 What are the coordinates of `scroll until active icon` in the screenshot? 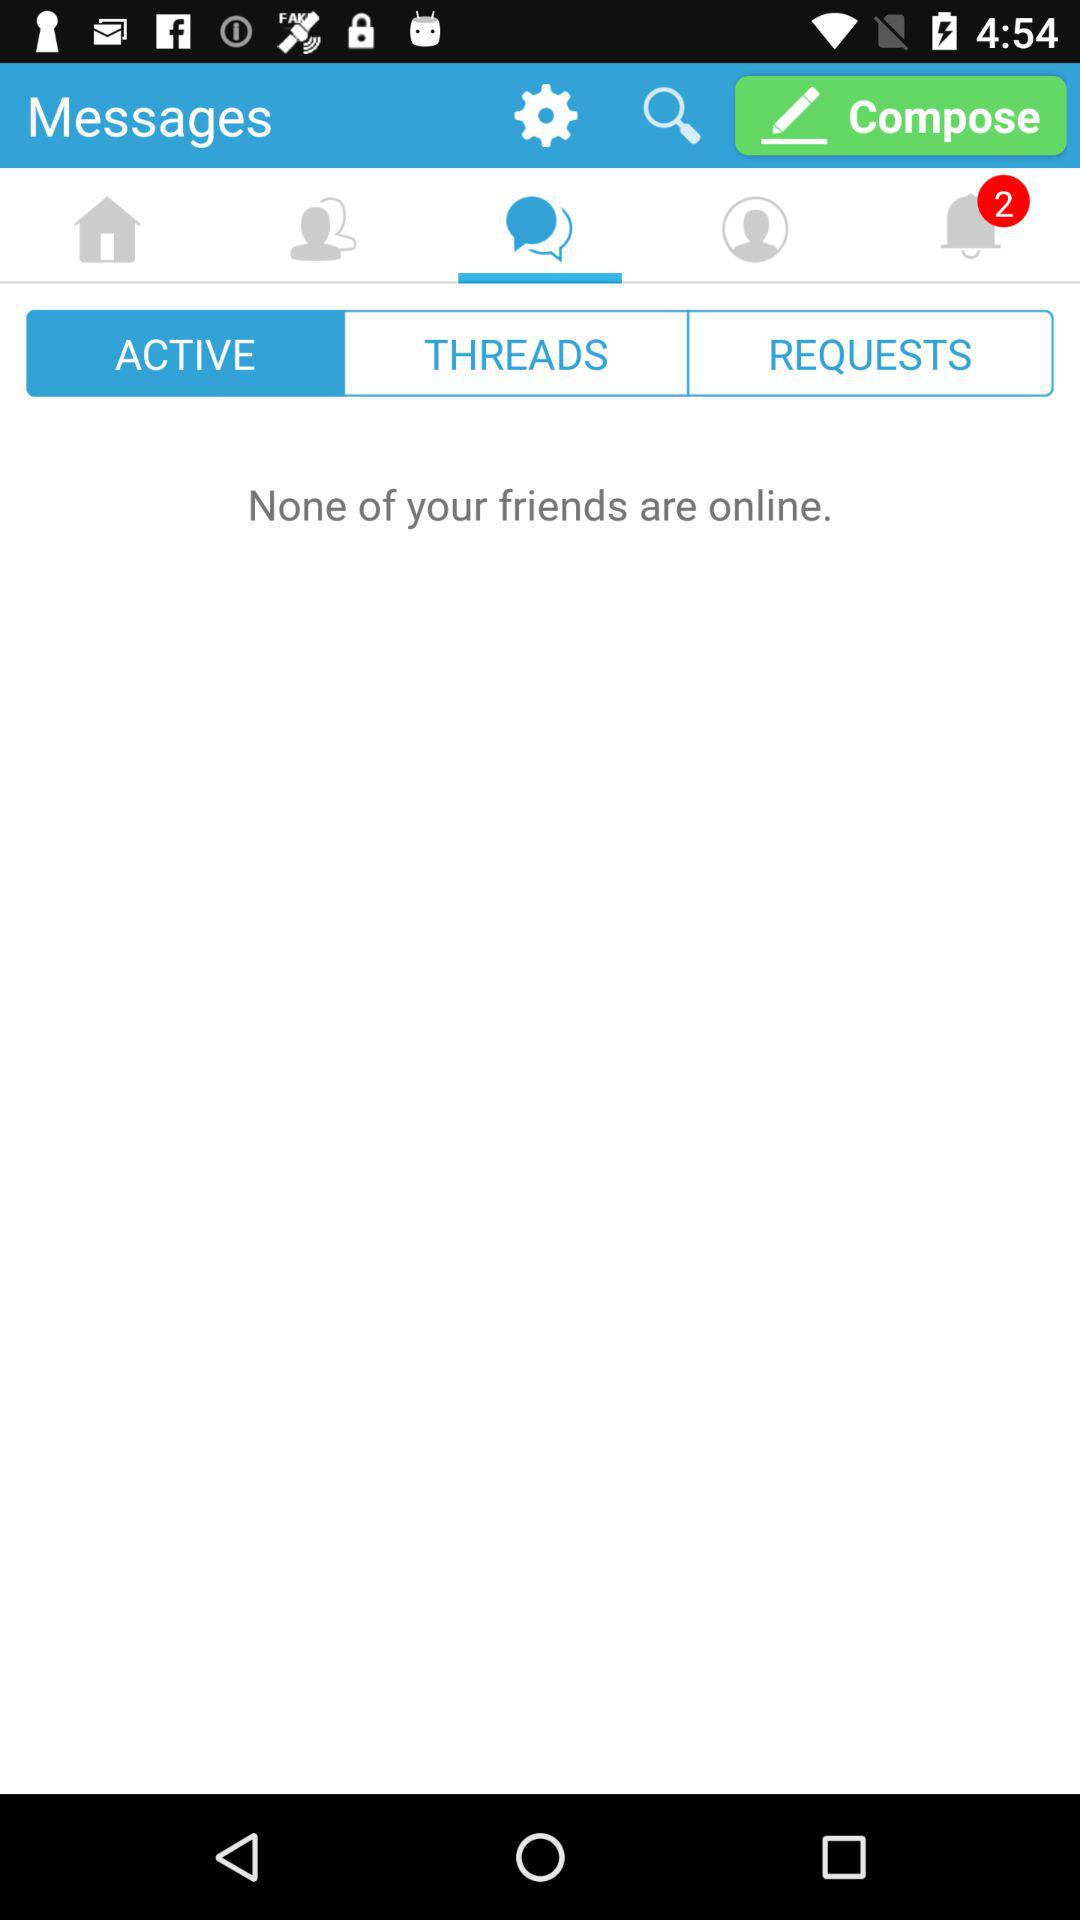 It's located at (186, 352).